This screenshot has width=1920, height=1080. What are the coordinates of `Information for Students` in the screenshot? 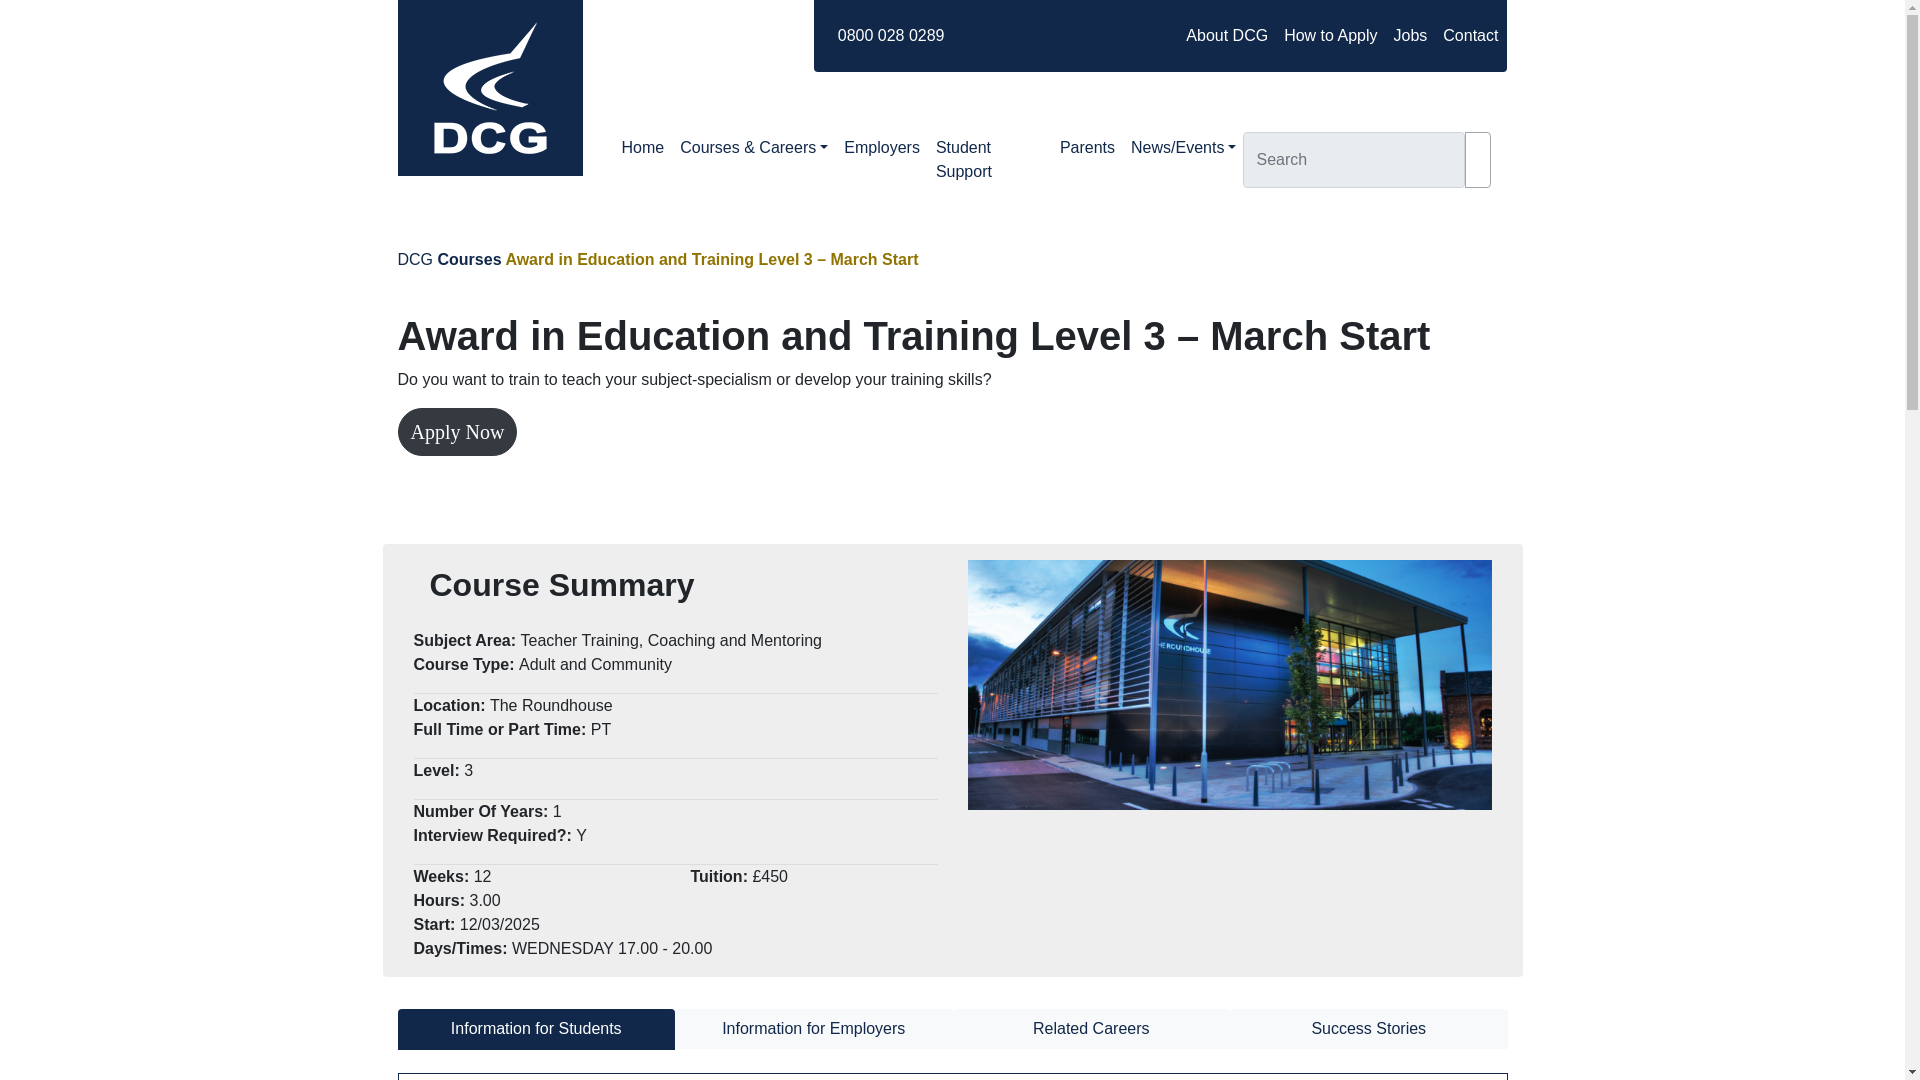 It's located at (536, 1028).